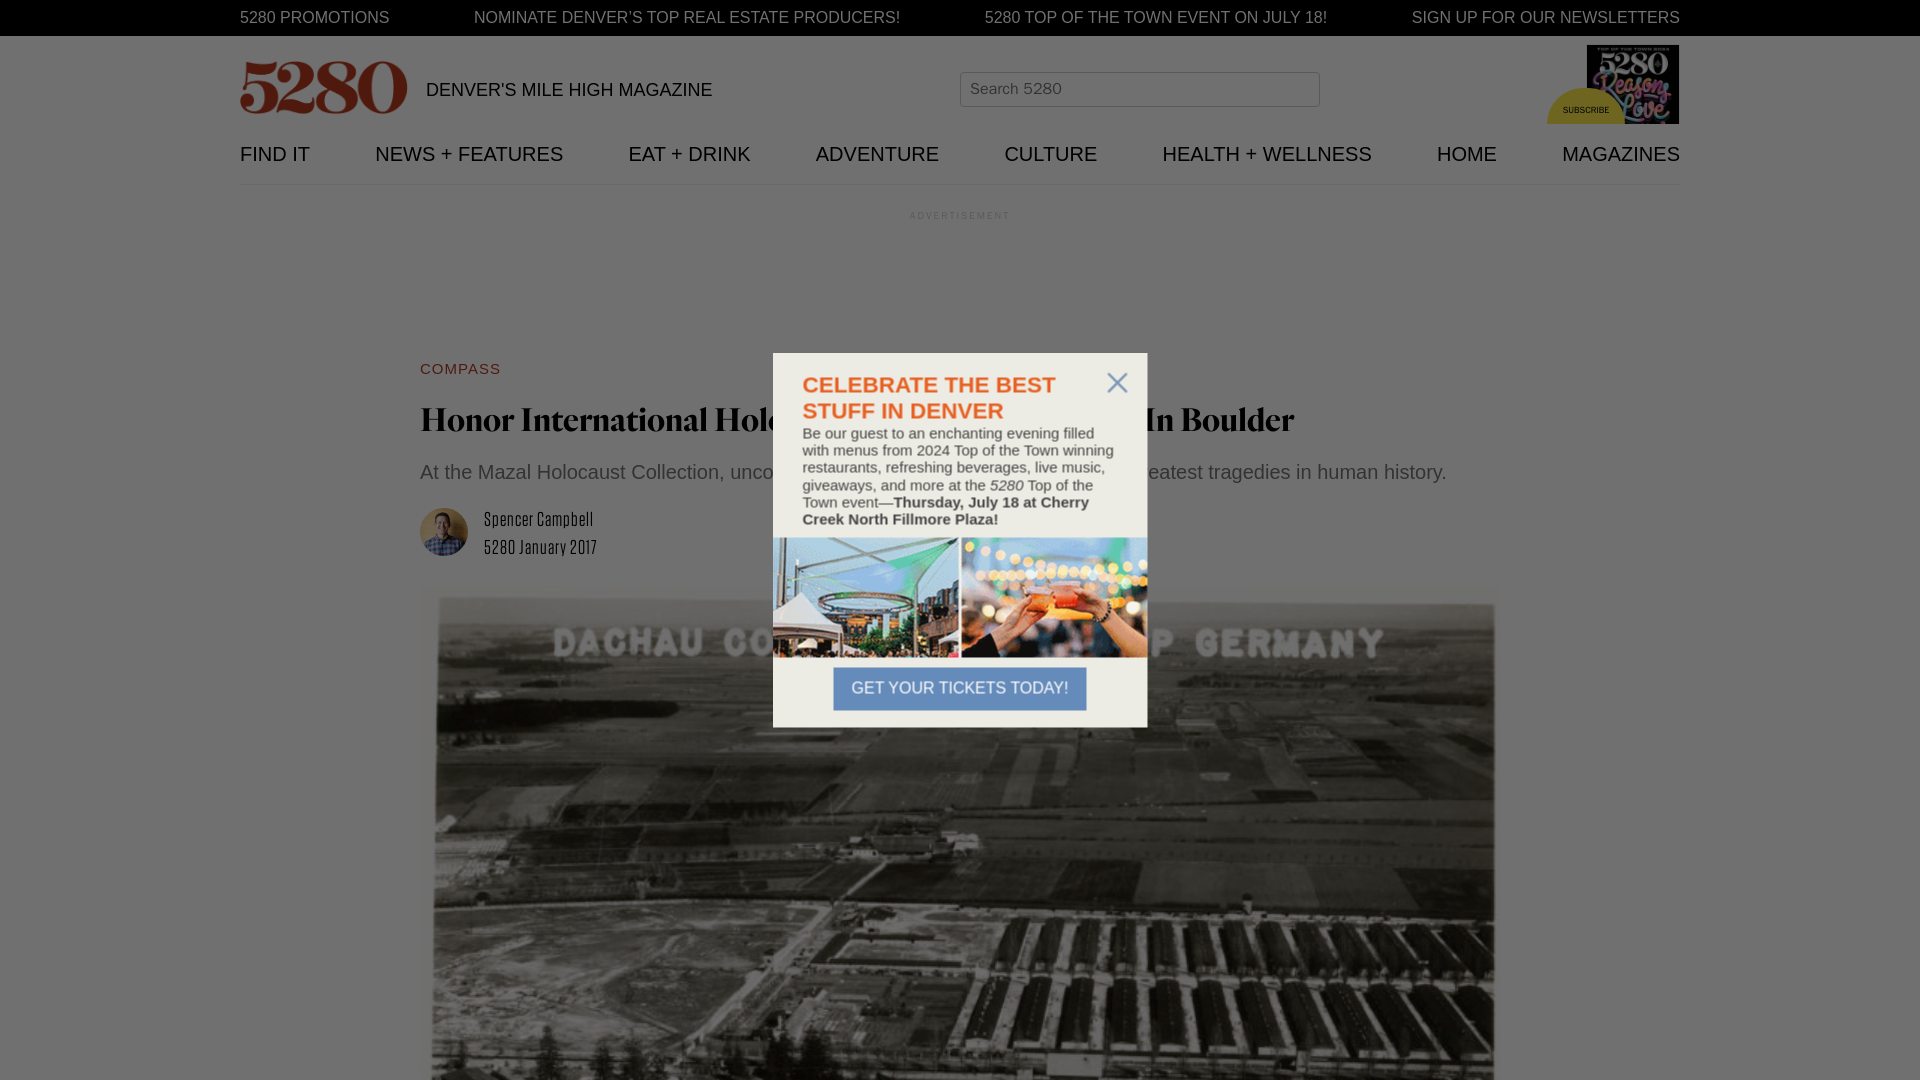 The width and height of the screenshot is (1920, 1080). I want to click on FIND IT, so click(274, 154).